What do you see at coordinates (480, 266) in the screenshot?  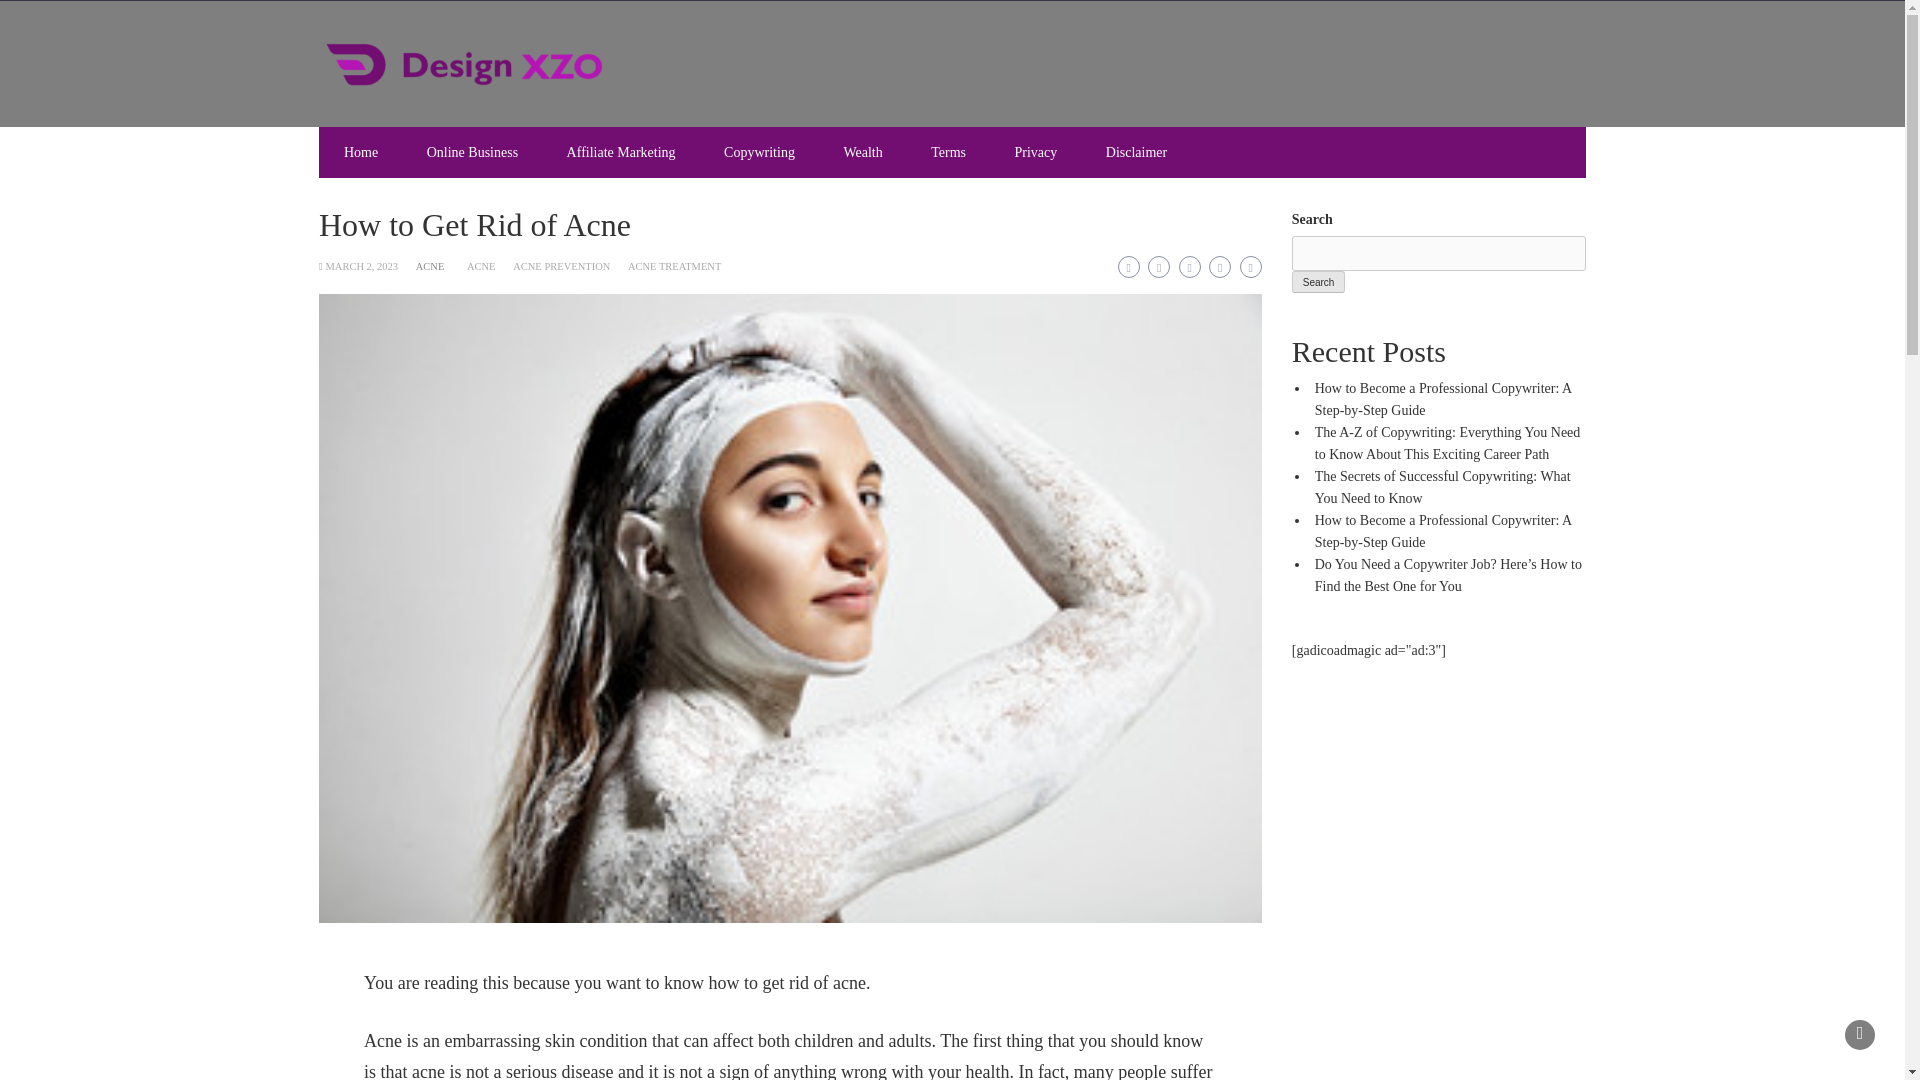 I see `ACNE` at bounding box center [480, 266].